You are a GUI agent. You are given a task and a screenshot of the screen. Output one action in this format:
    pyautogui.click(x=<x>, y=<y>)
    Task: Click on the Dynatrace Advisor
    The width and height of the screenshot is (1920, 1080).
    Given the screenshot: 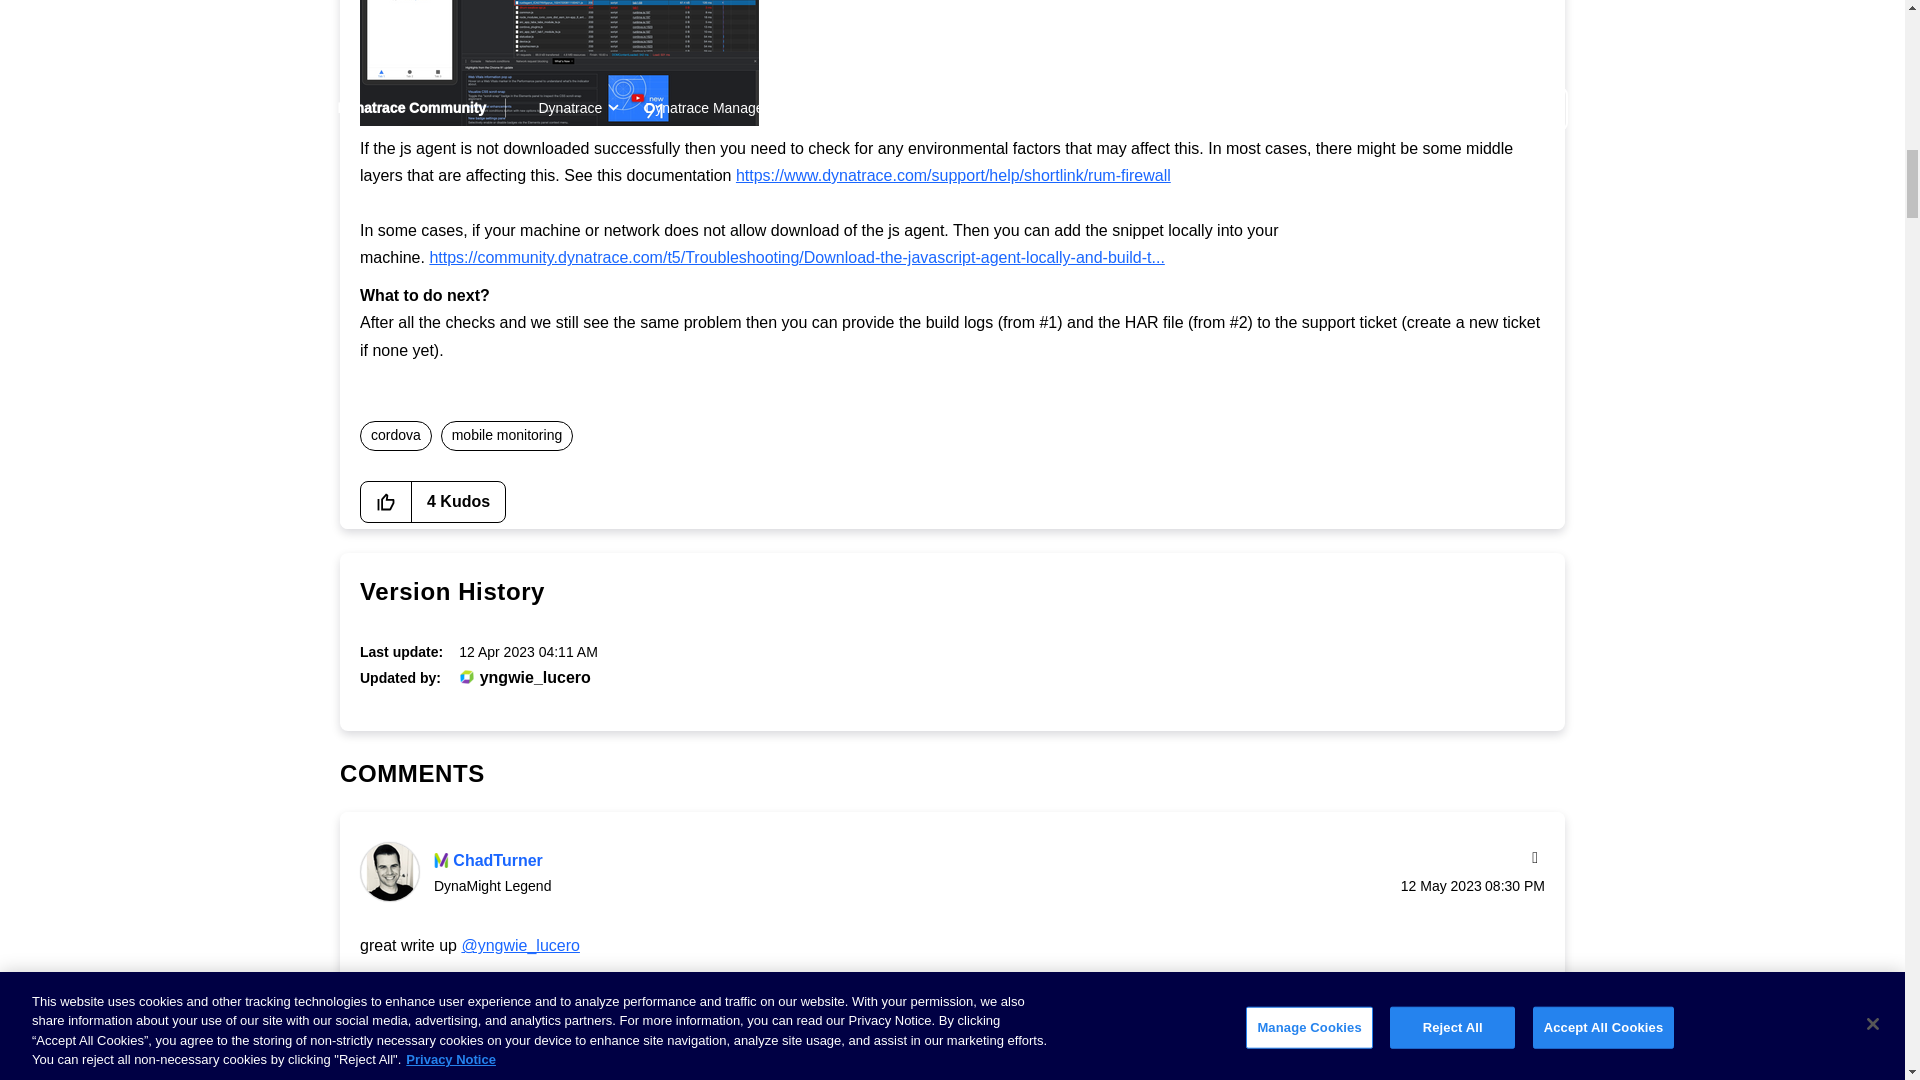 What is the action you would take?
    pyautogui.click(x=466, y=676)
    